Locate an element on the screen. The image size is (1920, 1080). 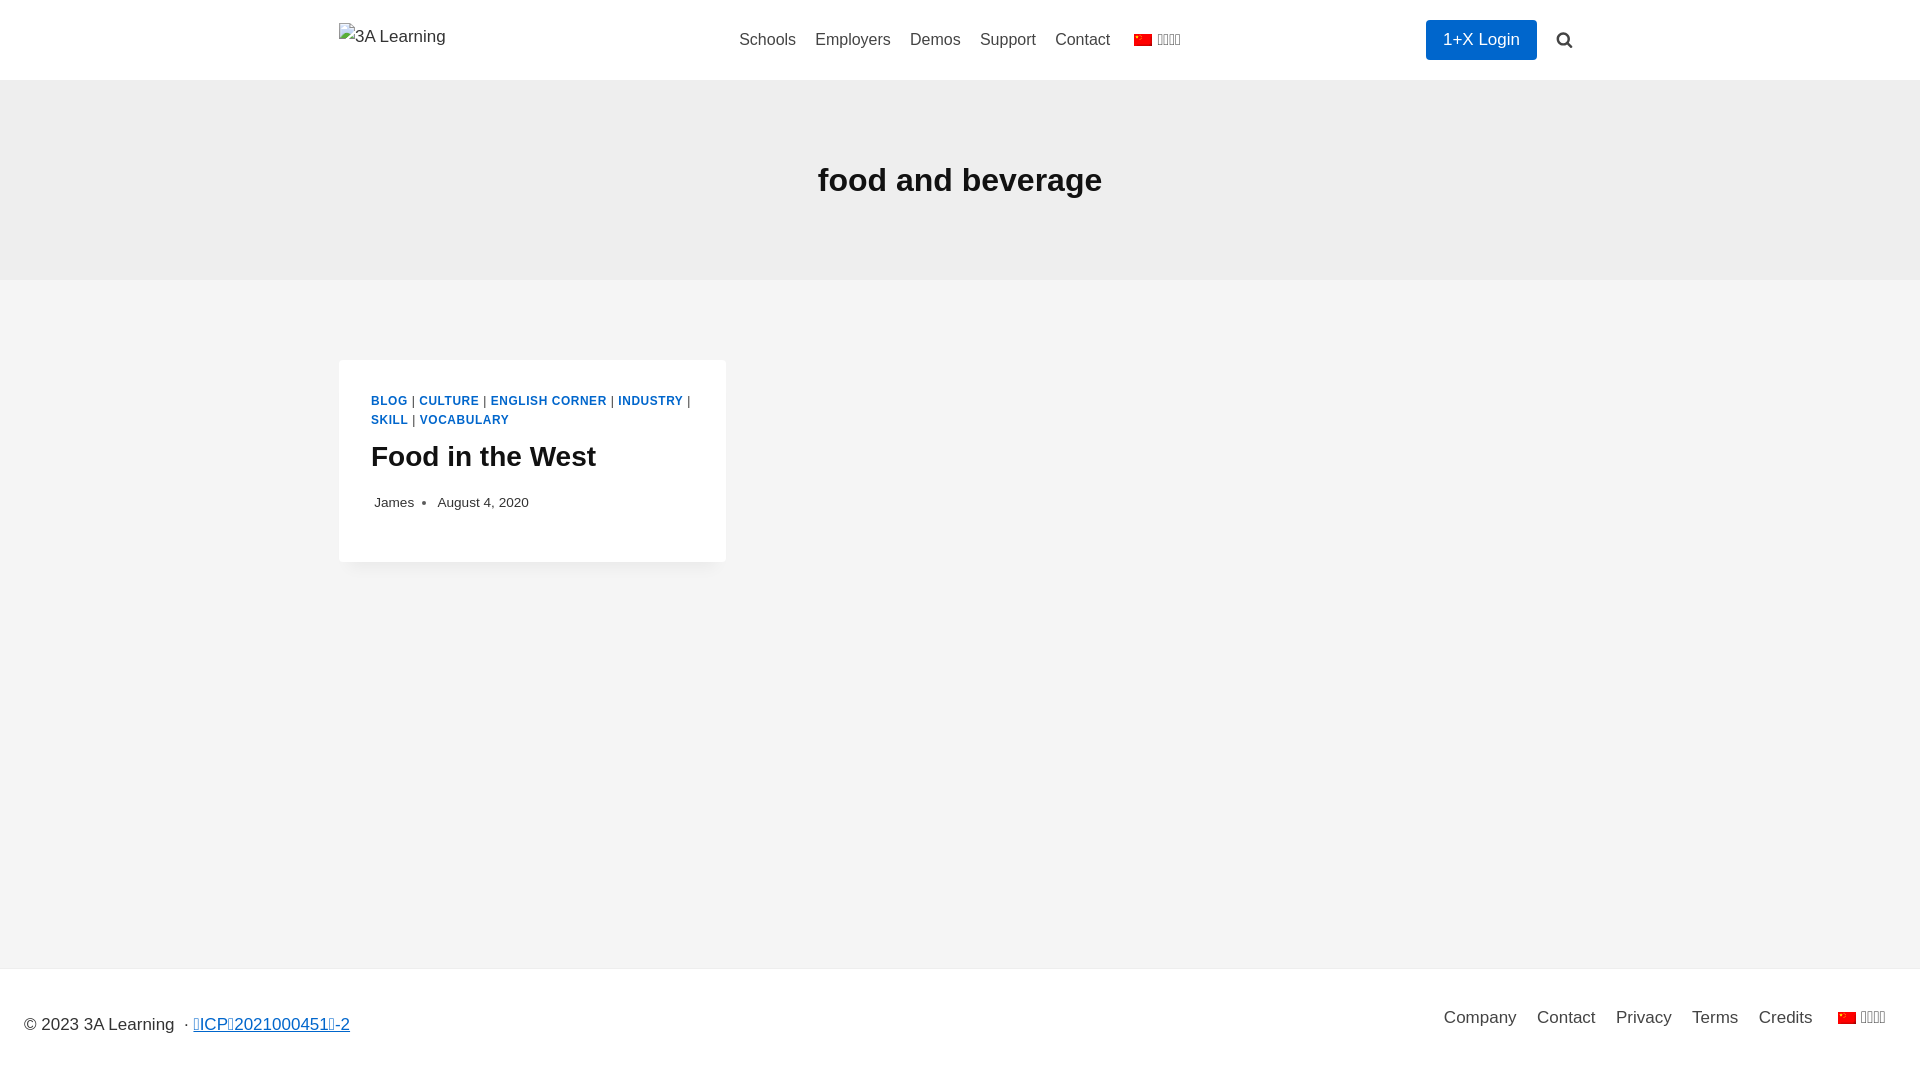
CULTURE is located at coordinates (449, 401).